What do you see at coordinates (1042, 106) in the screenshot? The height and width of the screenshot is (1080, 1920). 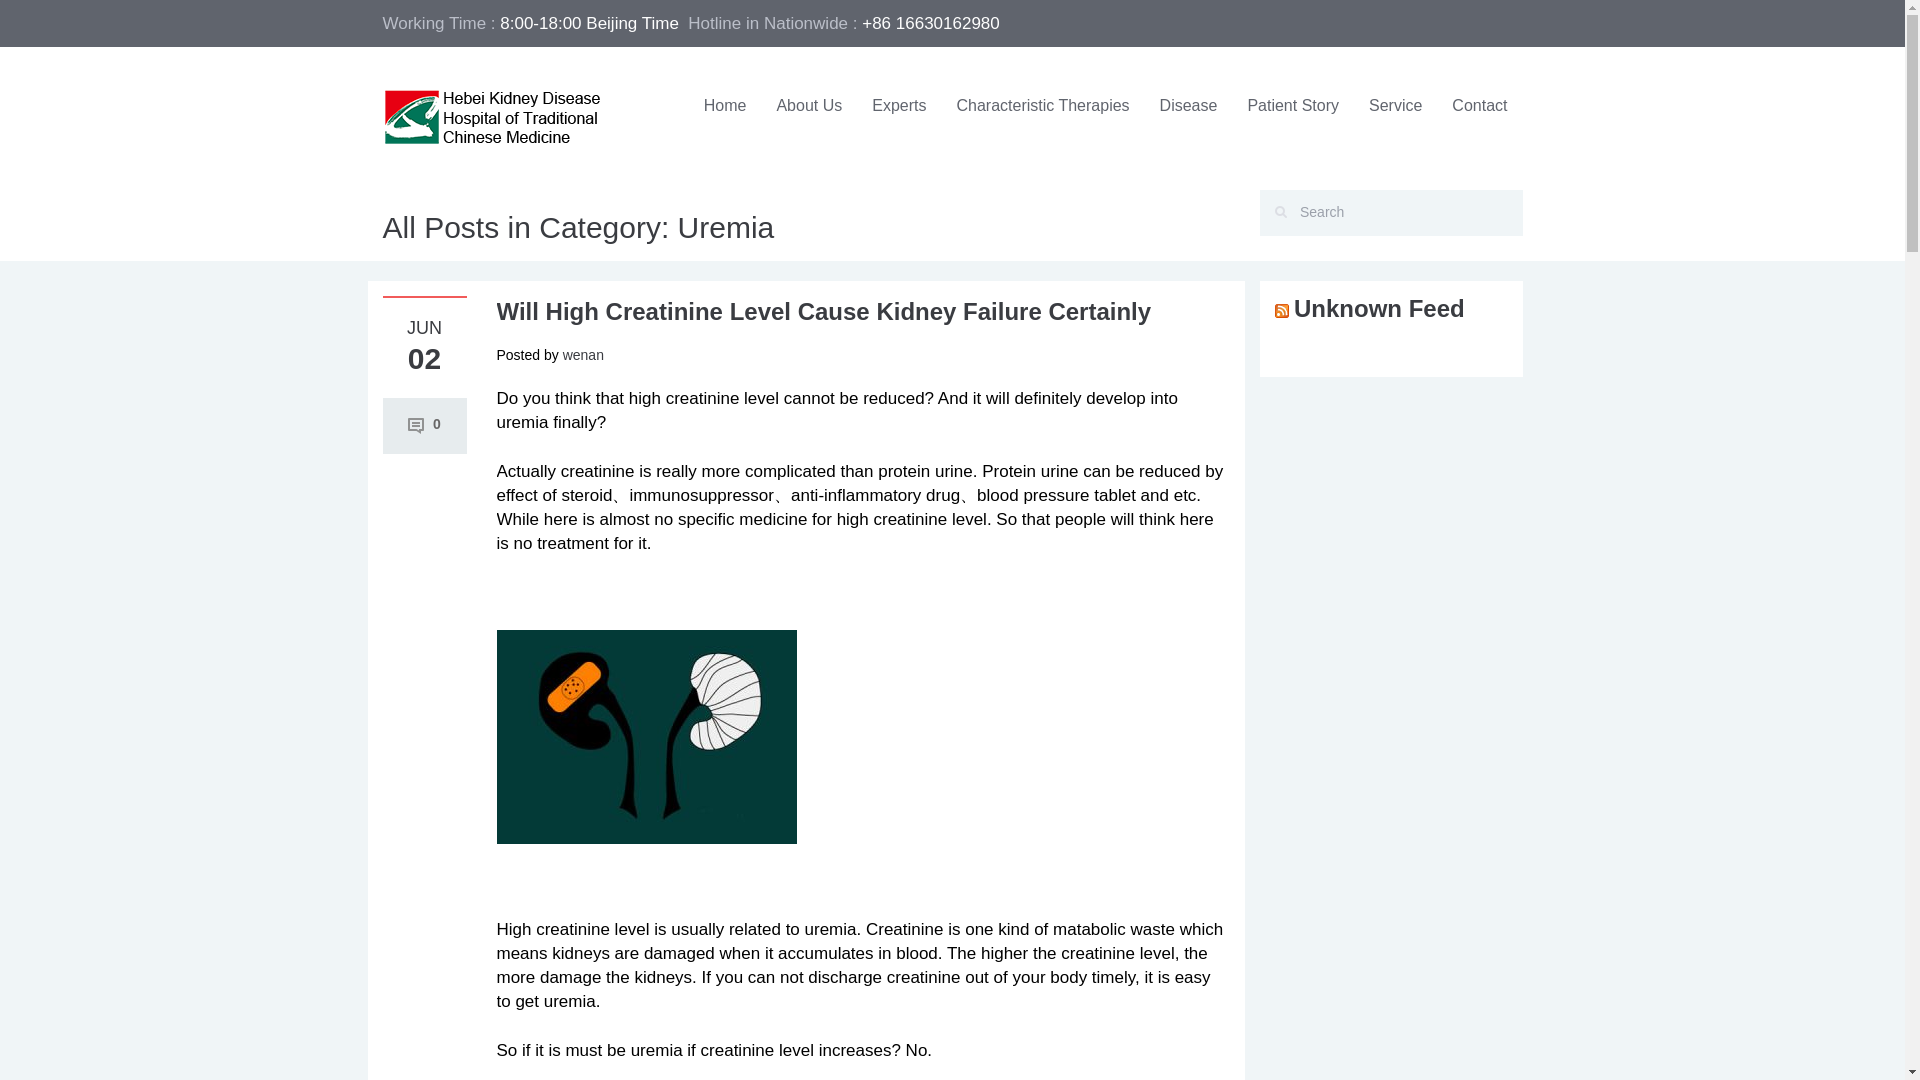 I see `Characteristic Therapies` at bounding box center [1042, 106].